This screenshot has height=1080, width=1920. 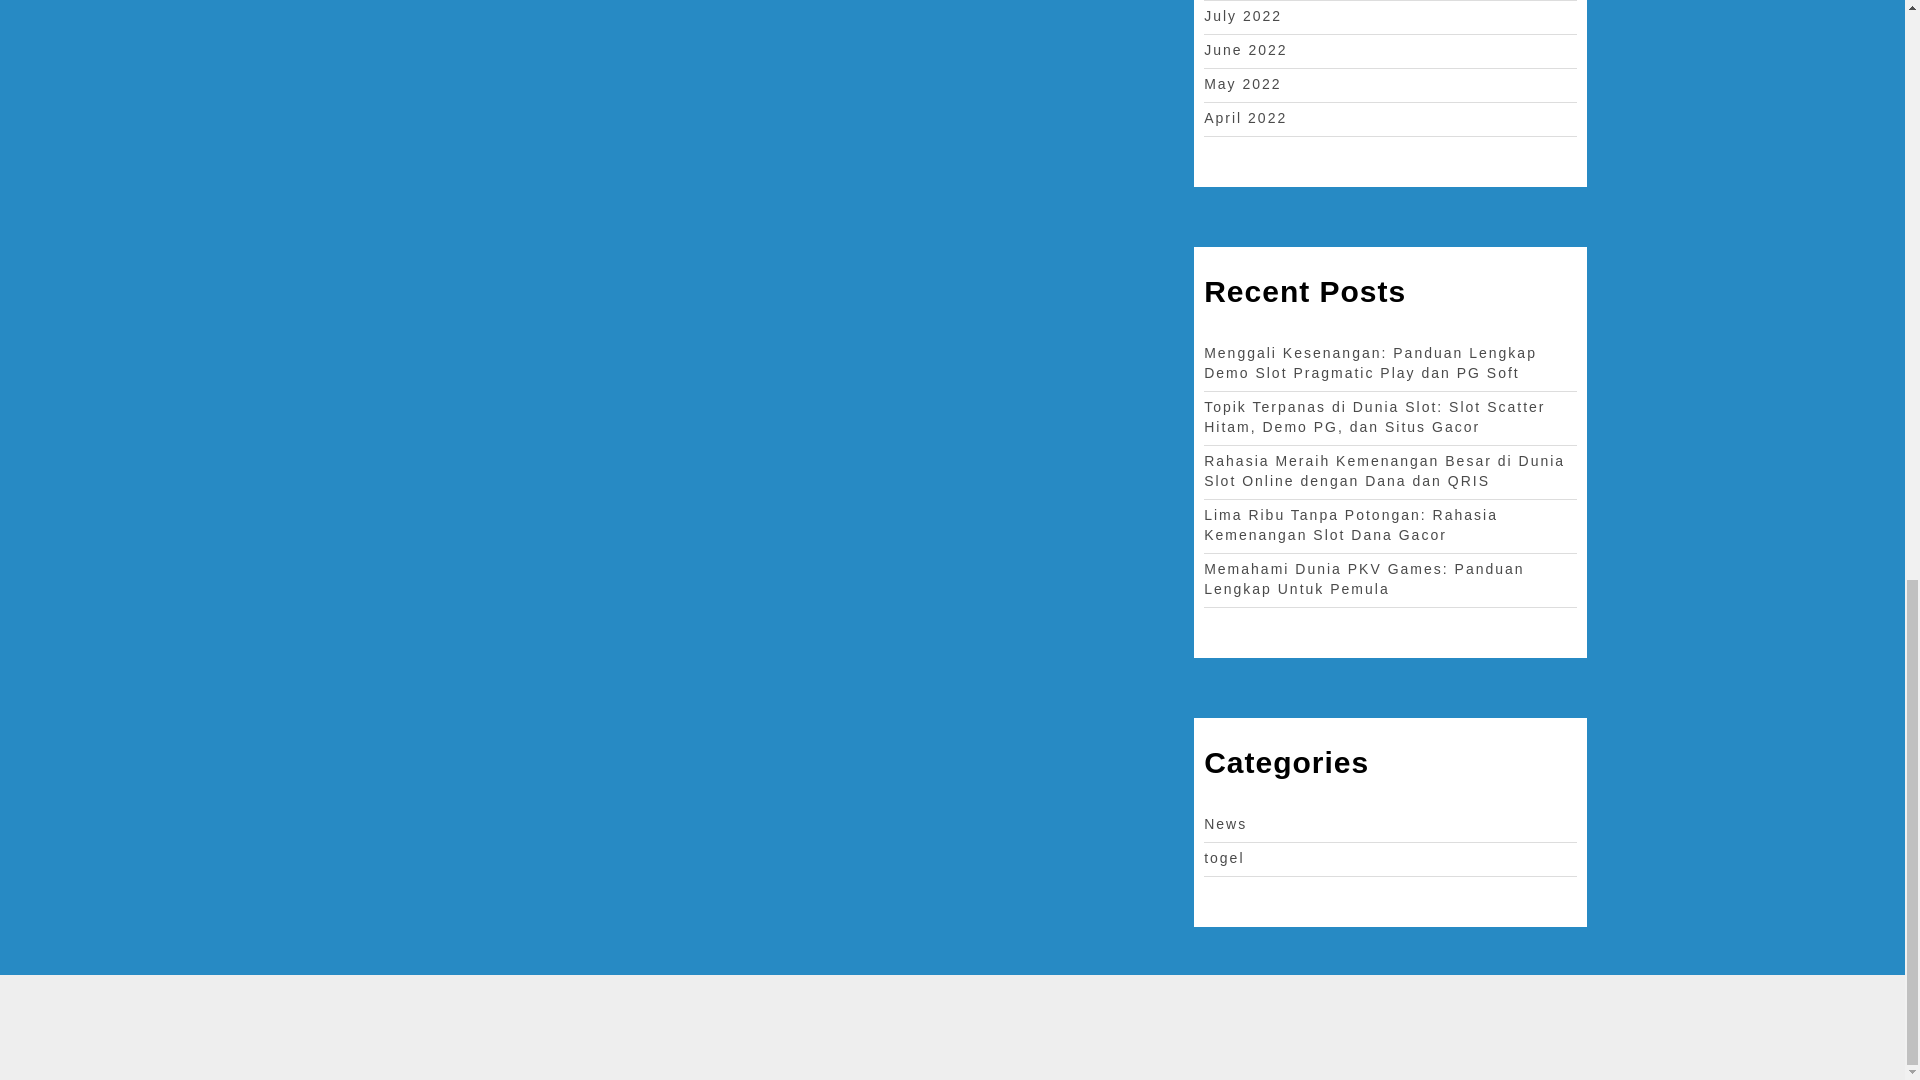 I want to click on June 2022, so click(x=1244, y=50).